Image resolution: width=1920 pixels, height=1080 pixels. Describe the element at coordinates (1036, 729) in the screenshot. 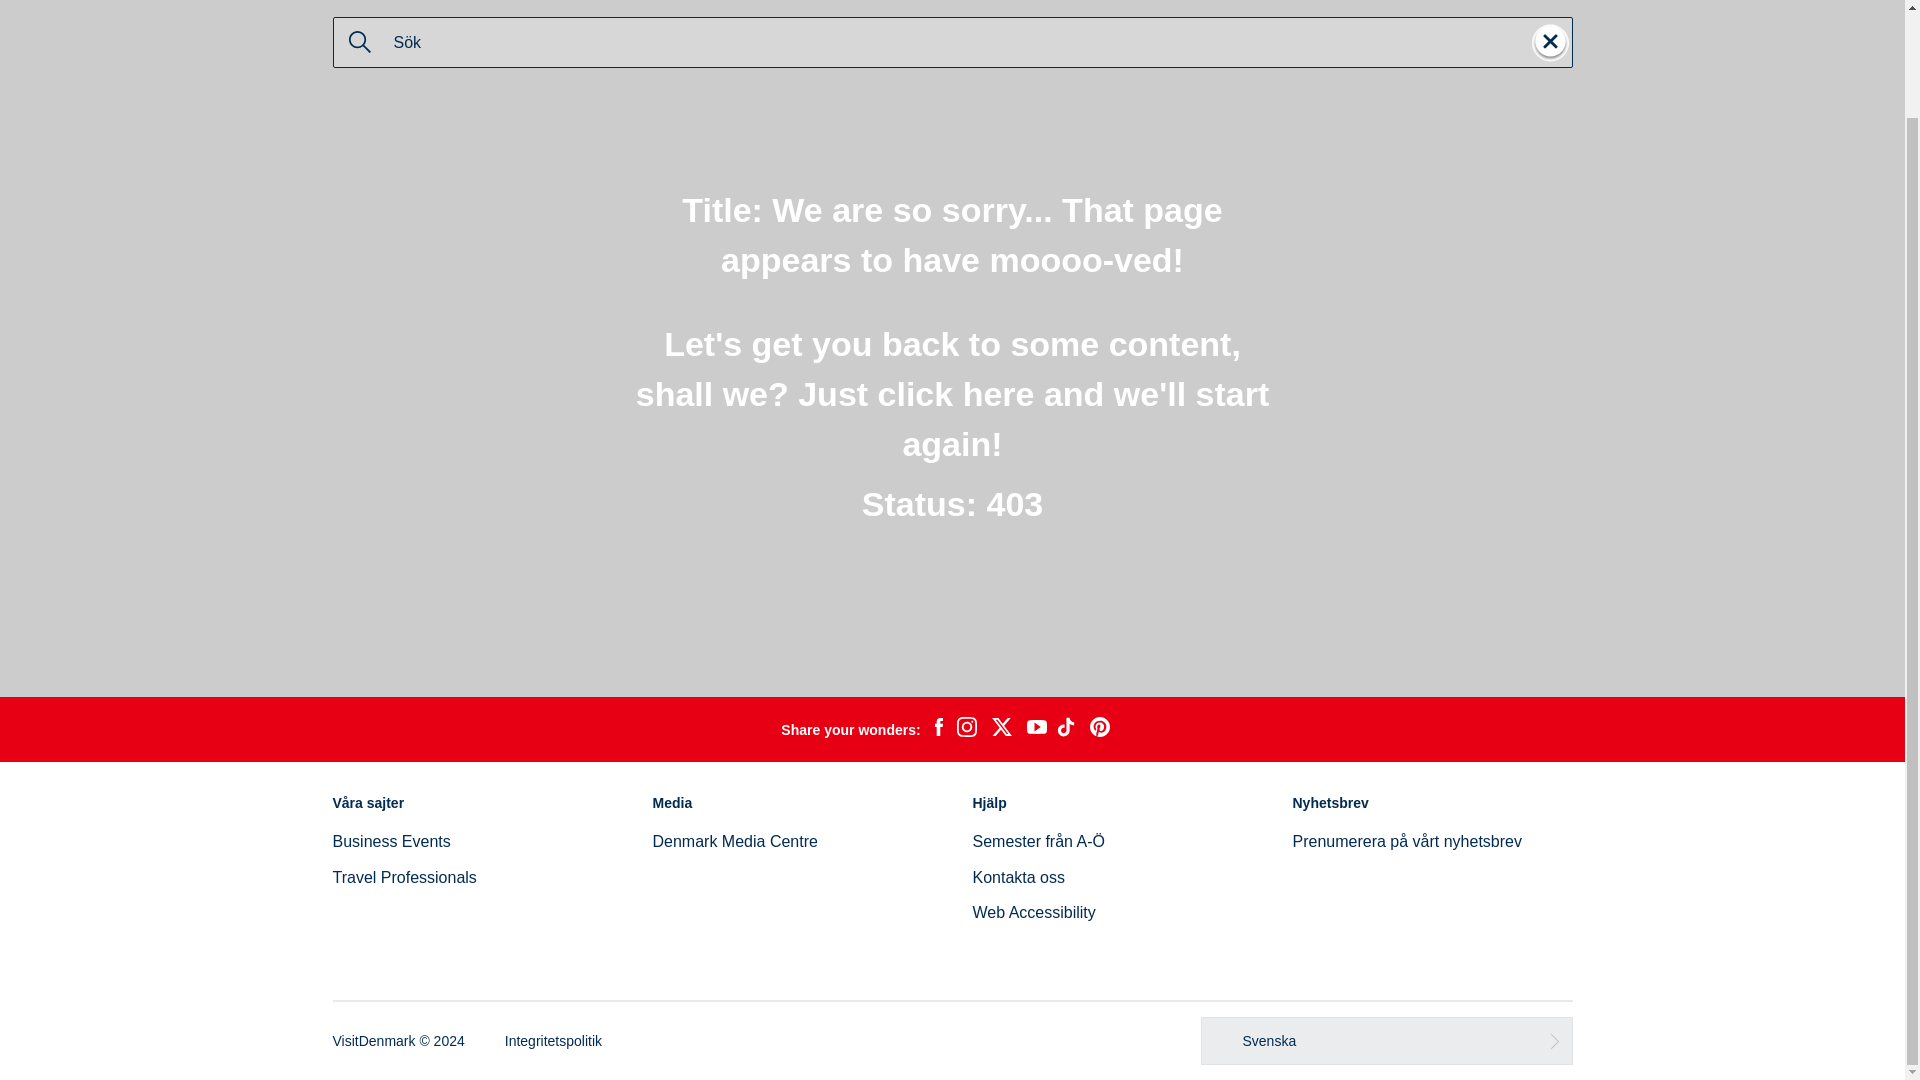

I see `youtube` at that location.